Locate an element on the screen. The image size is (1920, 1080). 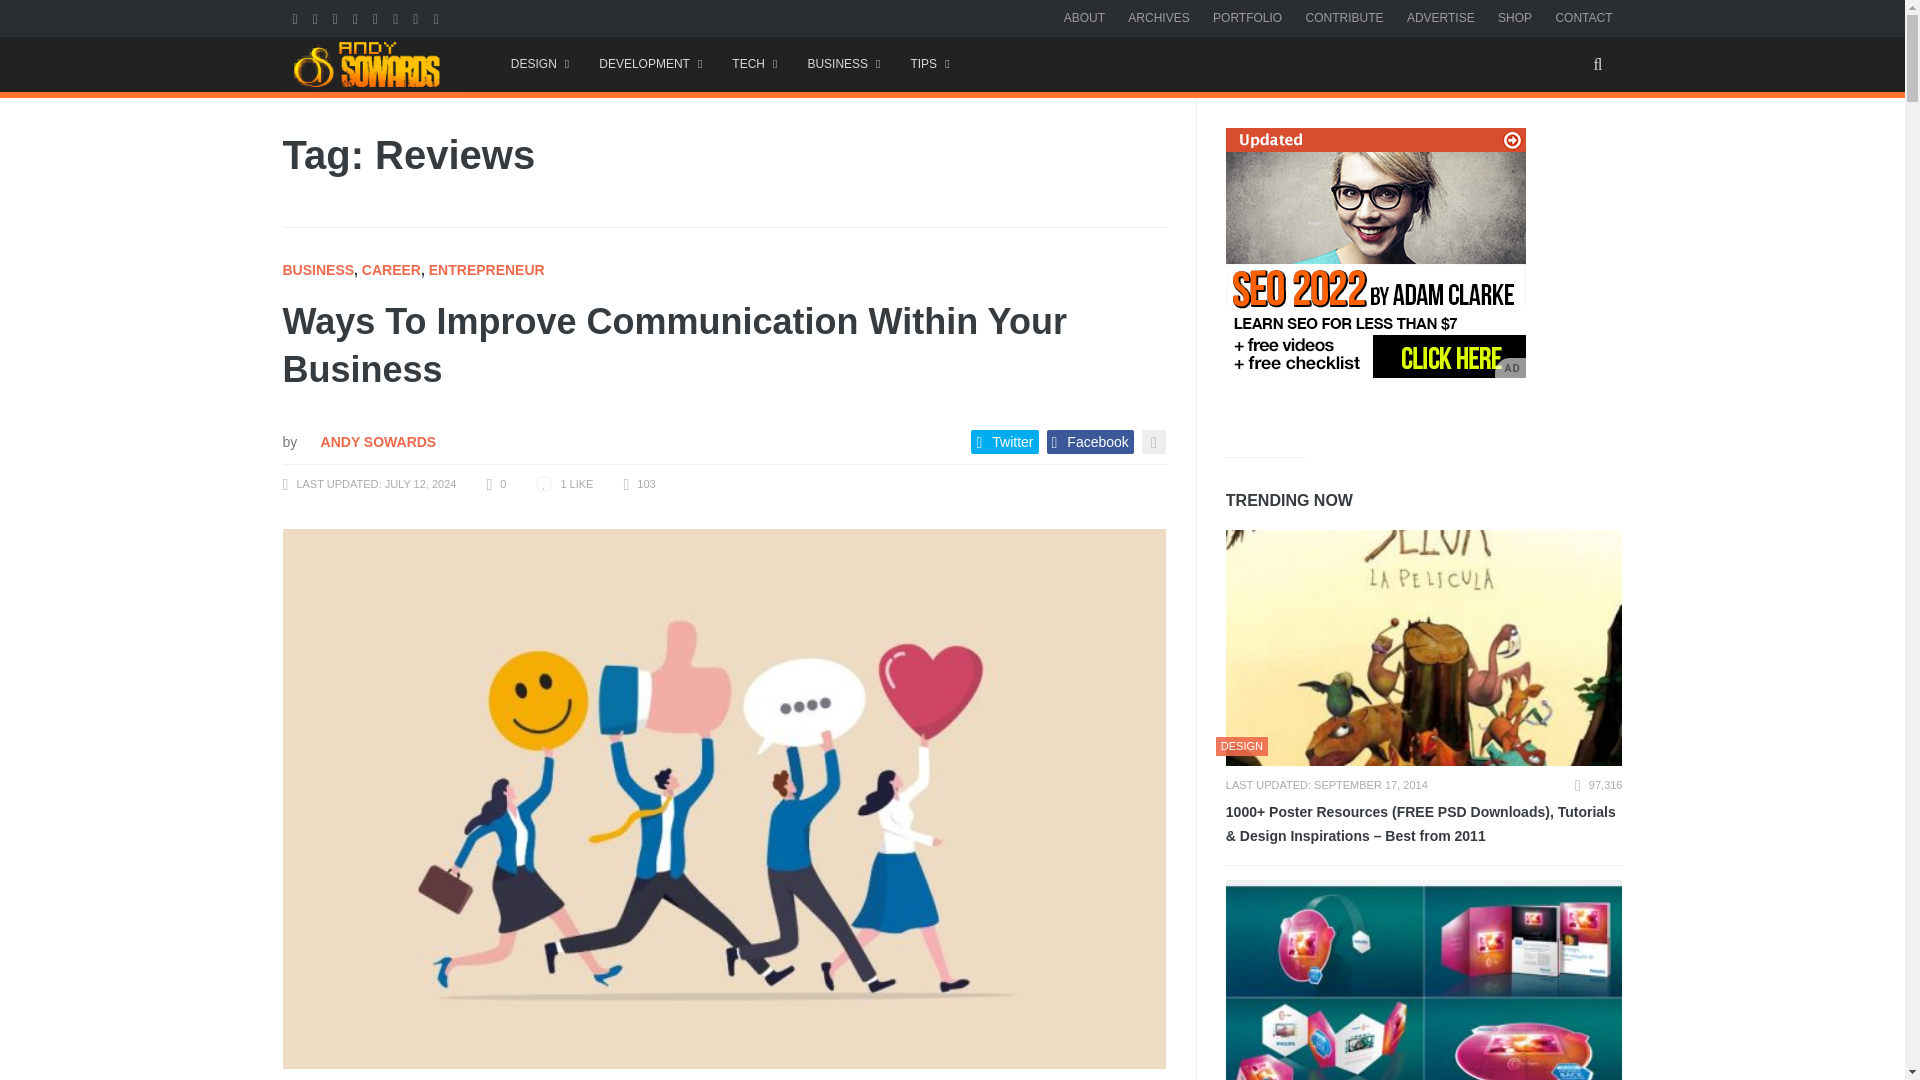
ARCHIVES is located at coordinates (1158, 17).